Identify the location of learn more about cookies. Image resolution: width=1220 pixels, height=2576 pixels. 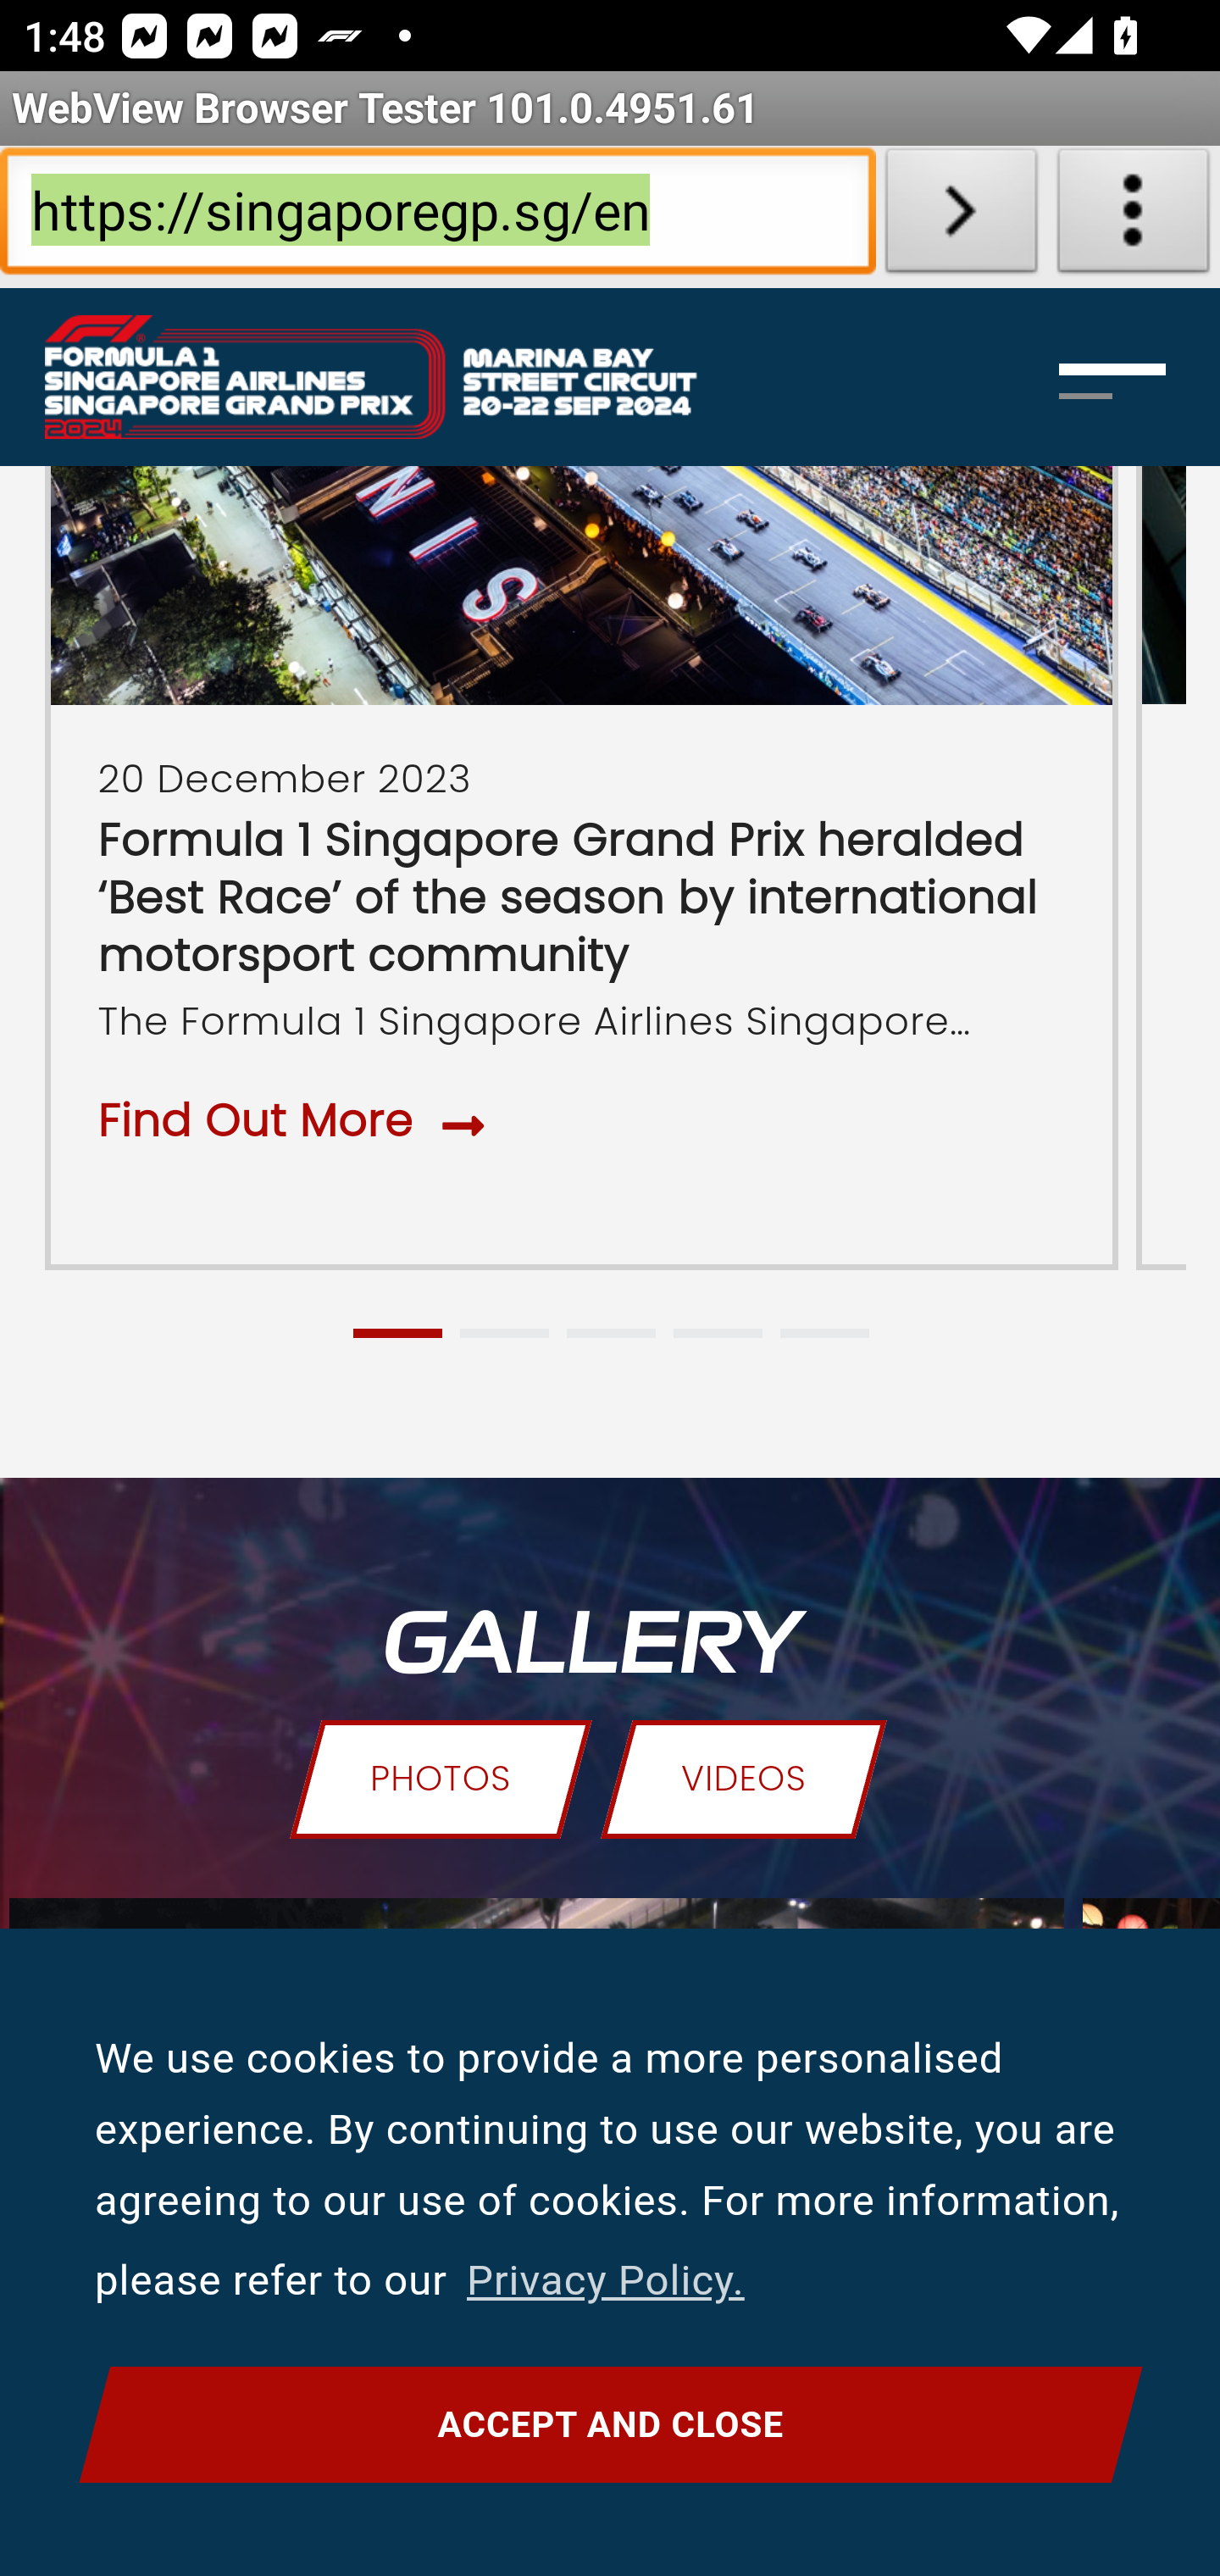
(605, 2282).